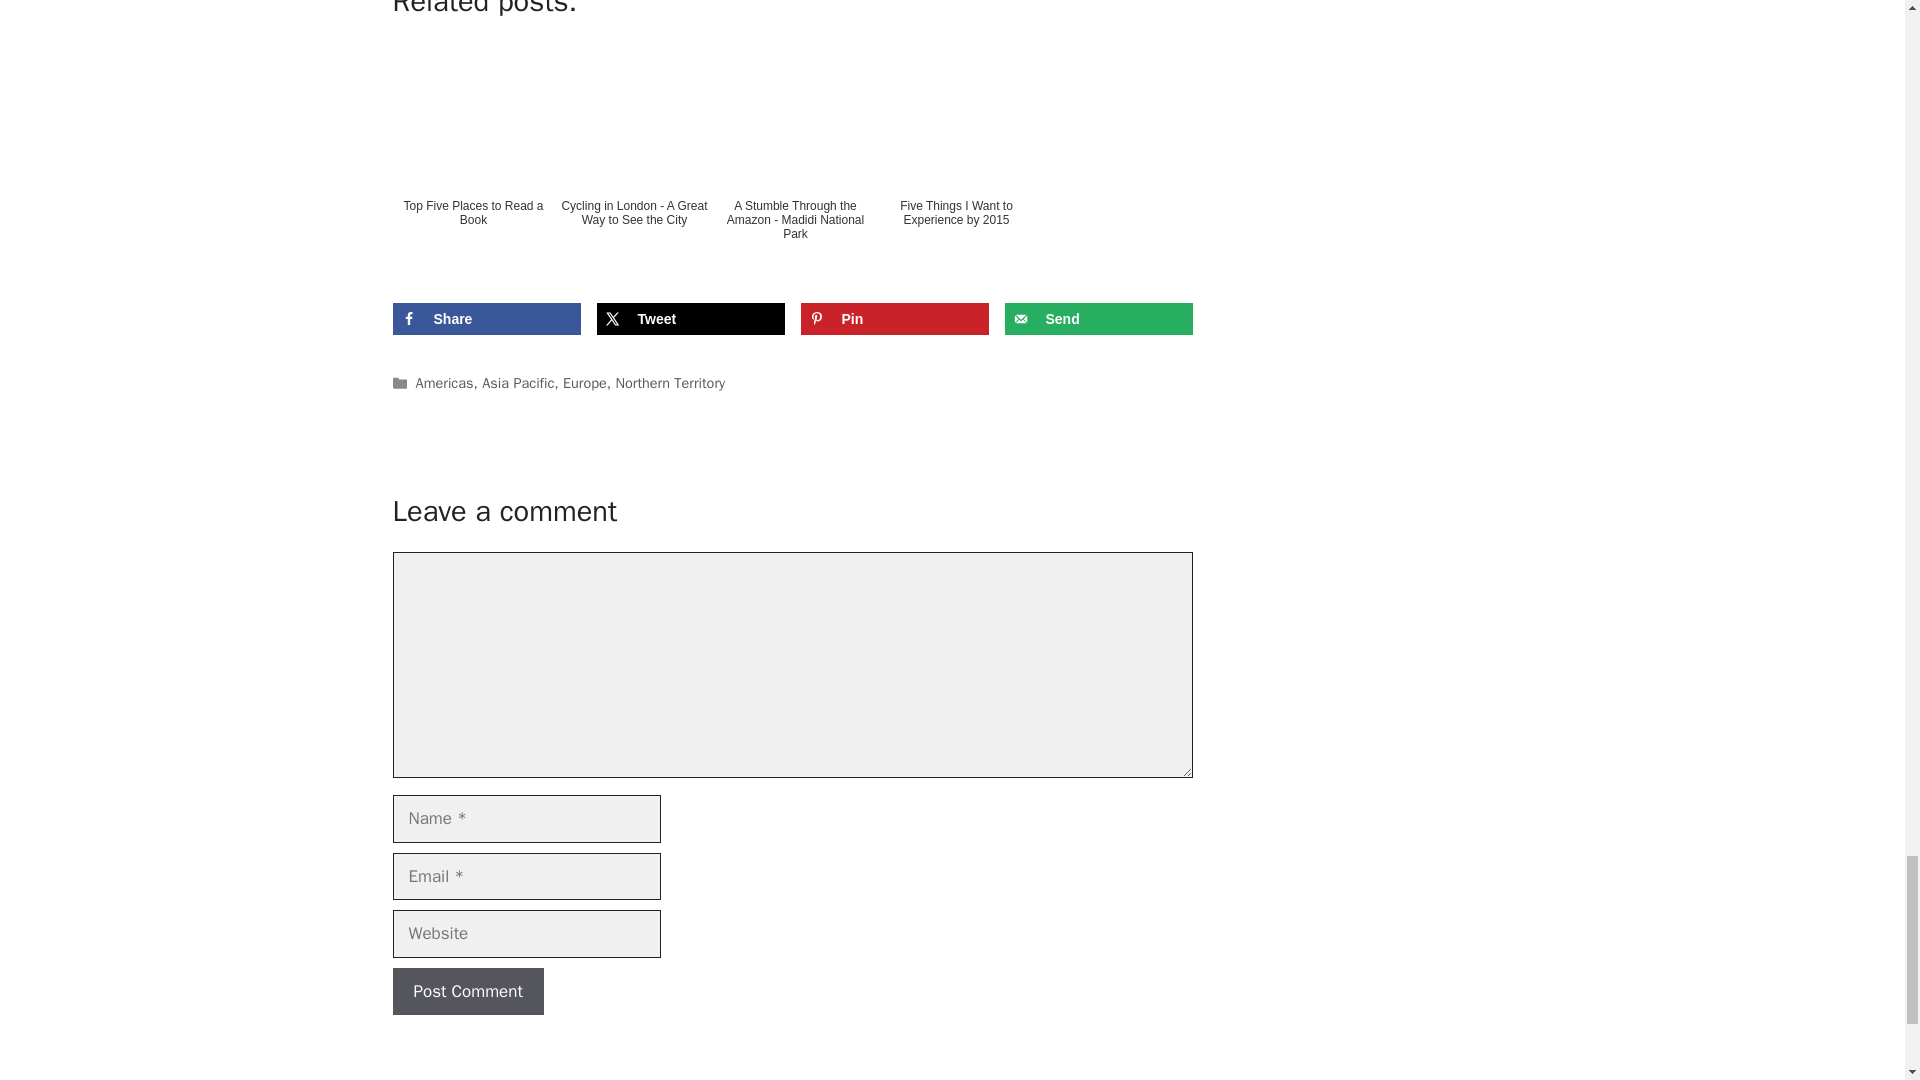 Image resolution: width=1920 pixels, height=1080 pixels. I want to click on Asia Pacific, so click(518, 382).